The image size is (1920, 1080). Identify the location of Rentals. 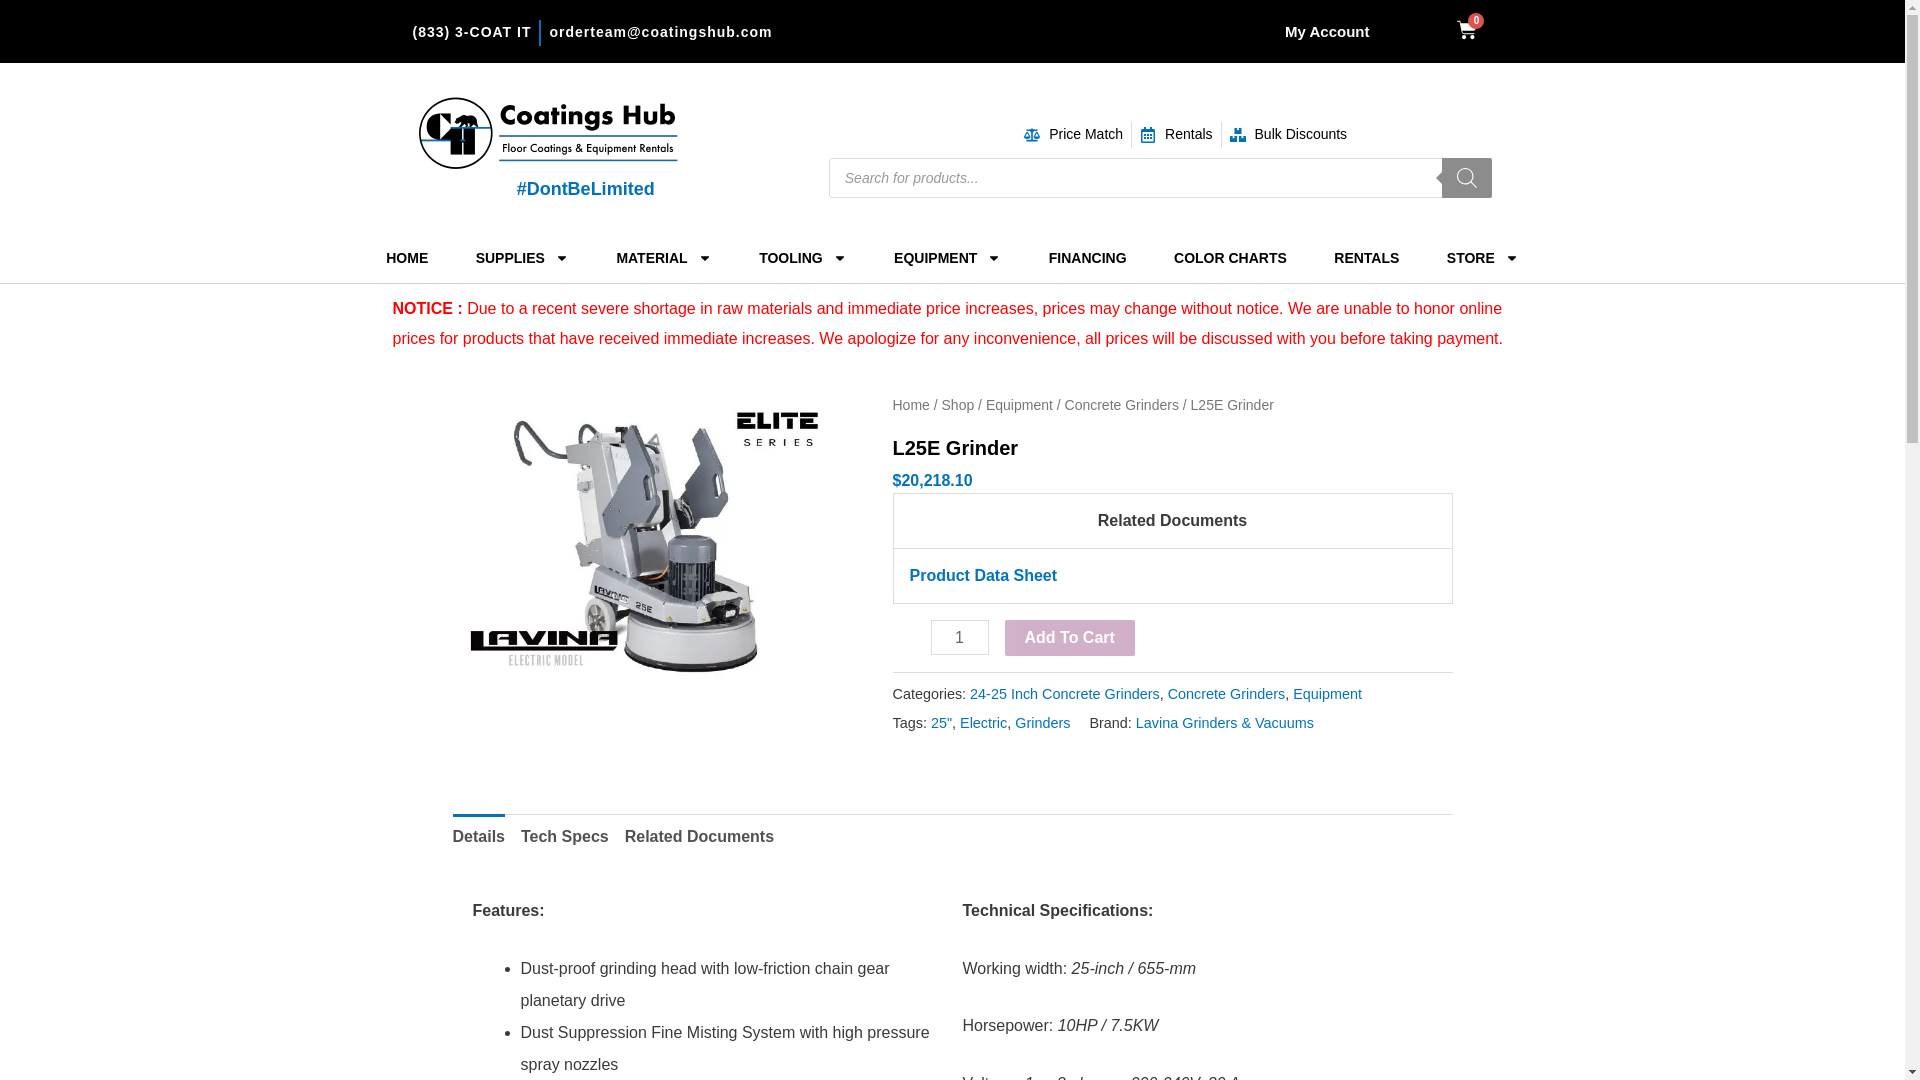
(1176, 134).